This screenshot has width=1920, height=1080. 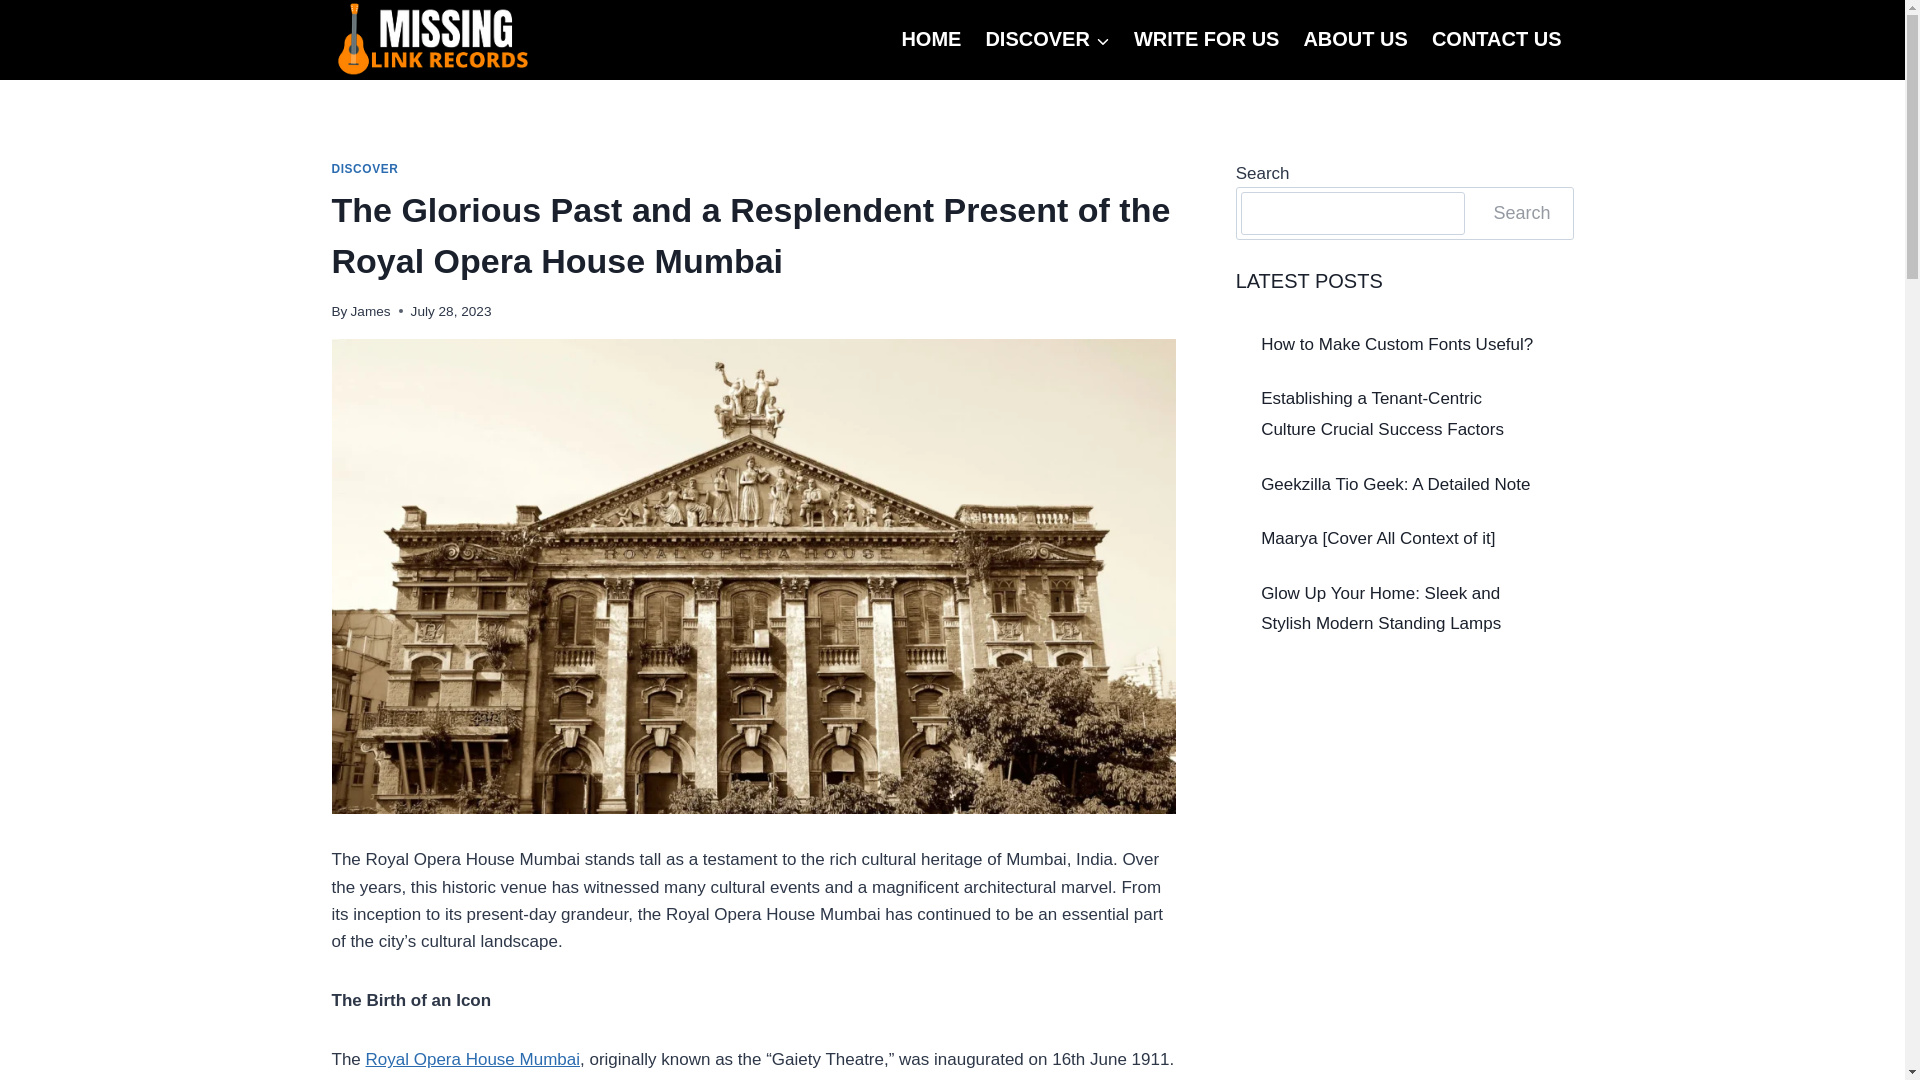 I want to click on DISCOVER, so click(x=366, y=169).